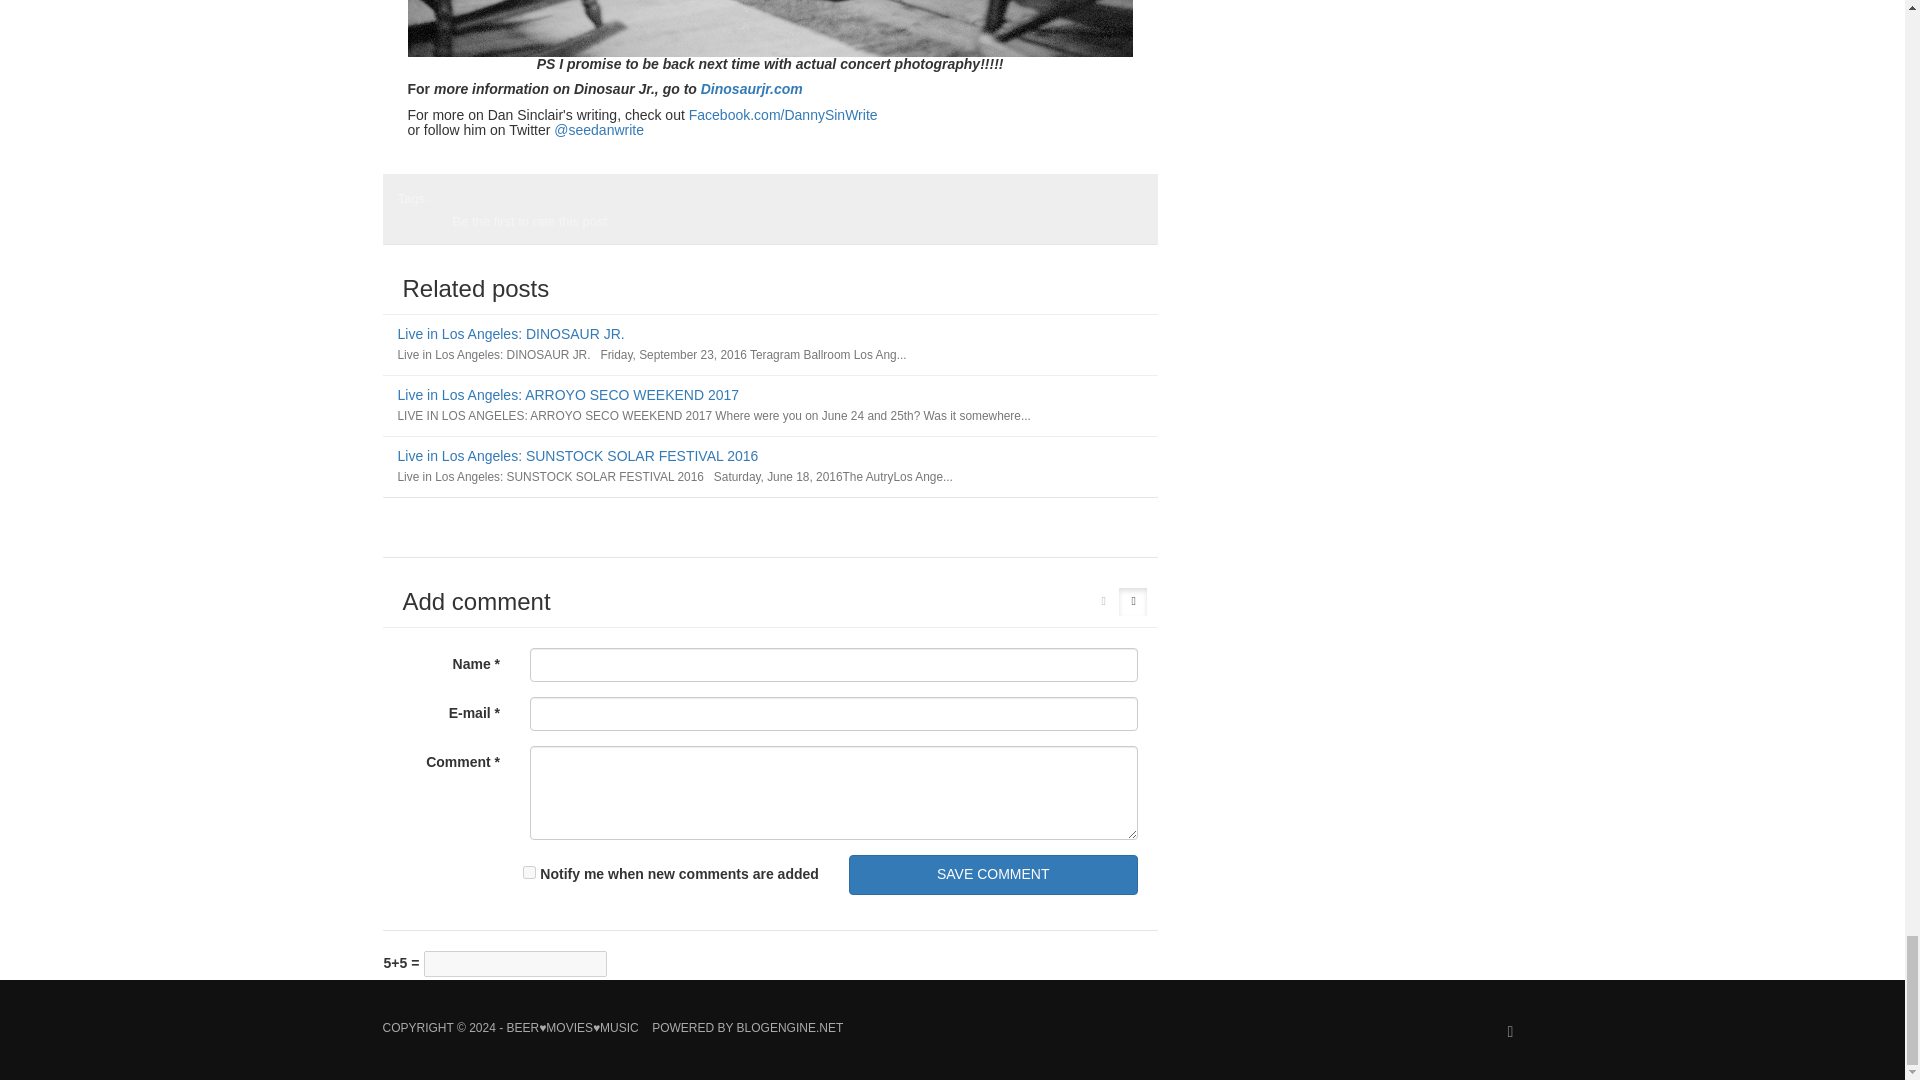 The height and width of the screenshot is (1080, 1920). What do you see at coordinates (412, 230) in the screenshot?
I see `3` at bounding box center [412, 230].